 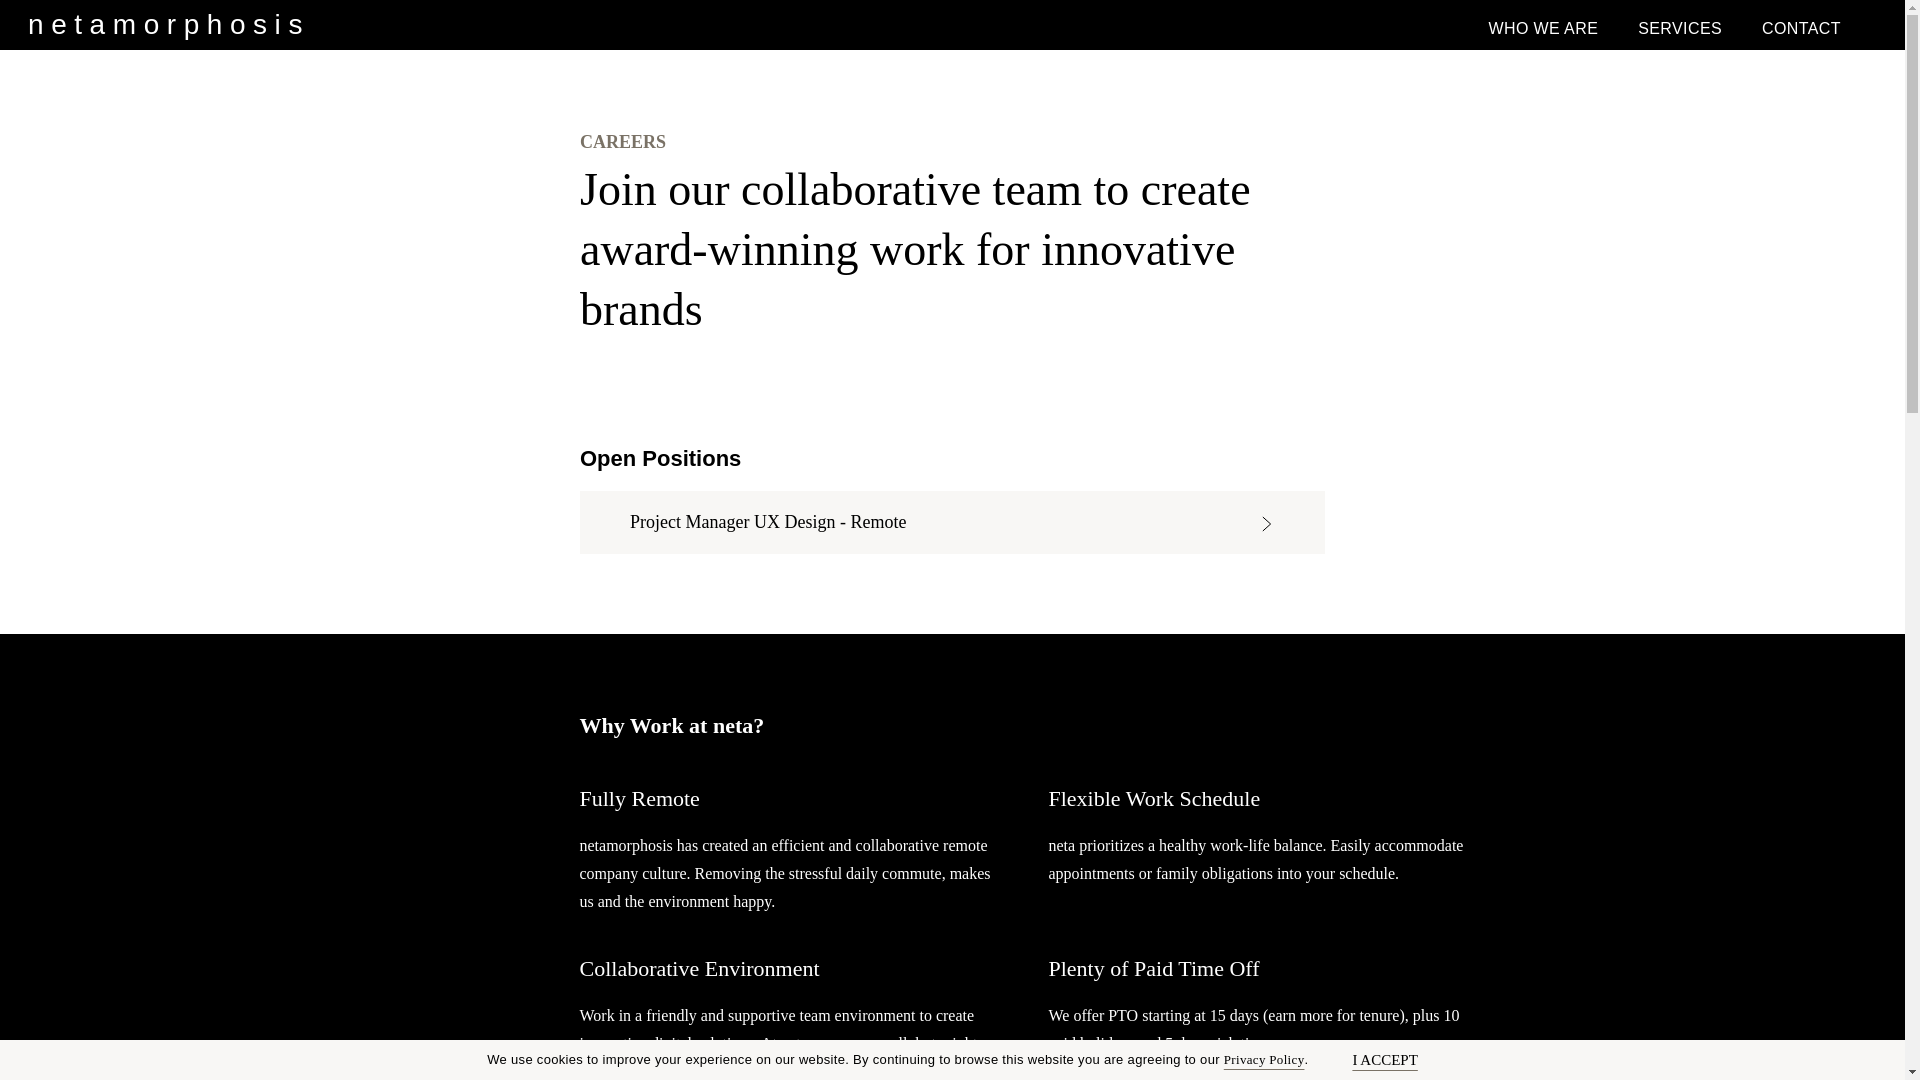 I want to click on netamorphosis, so click(x=168, y=24).